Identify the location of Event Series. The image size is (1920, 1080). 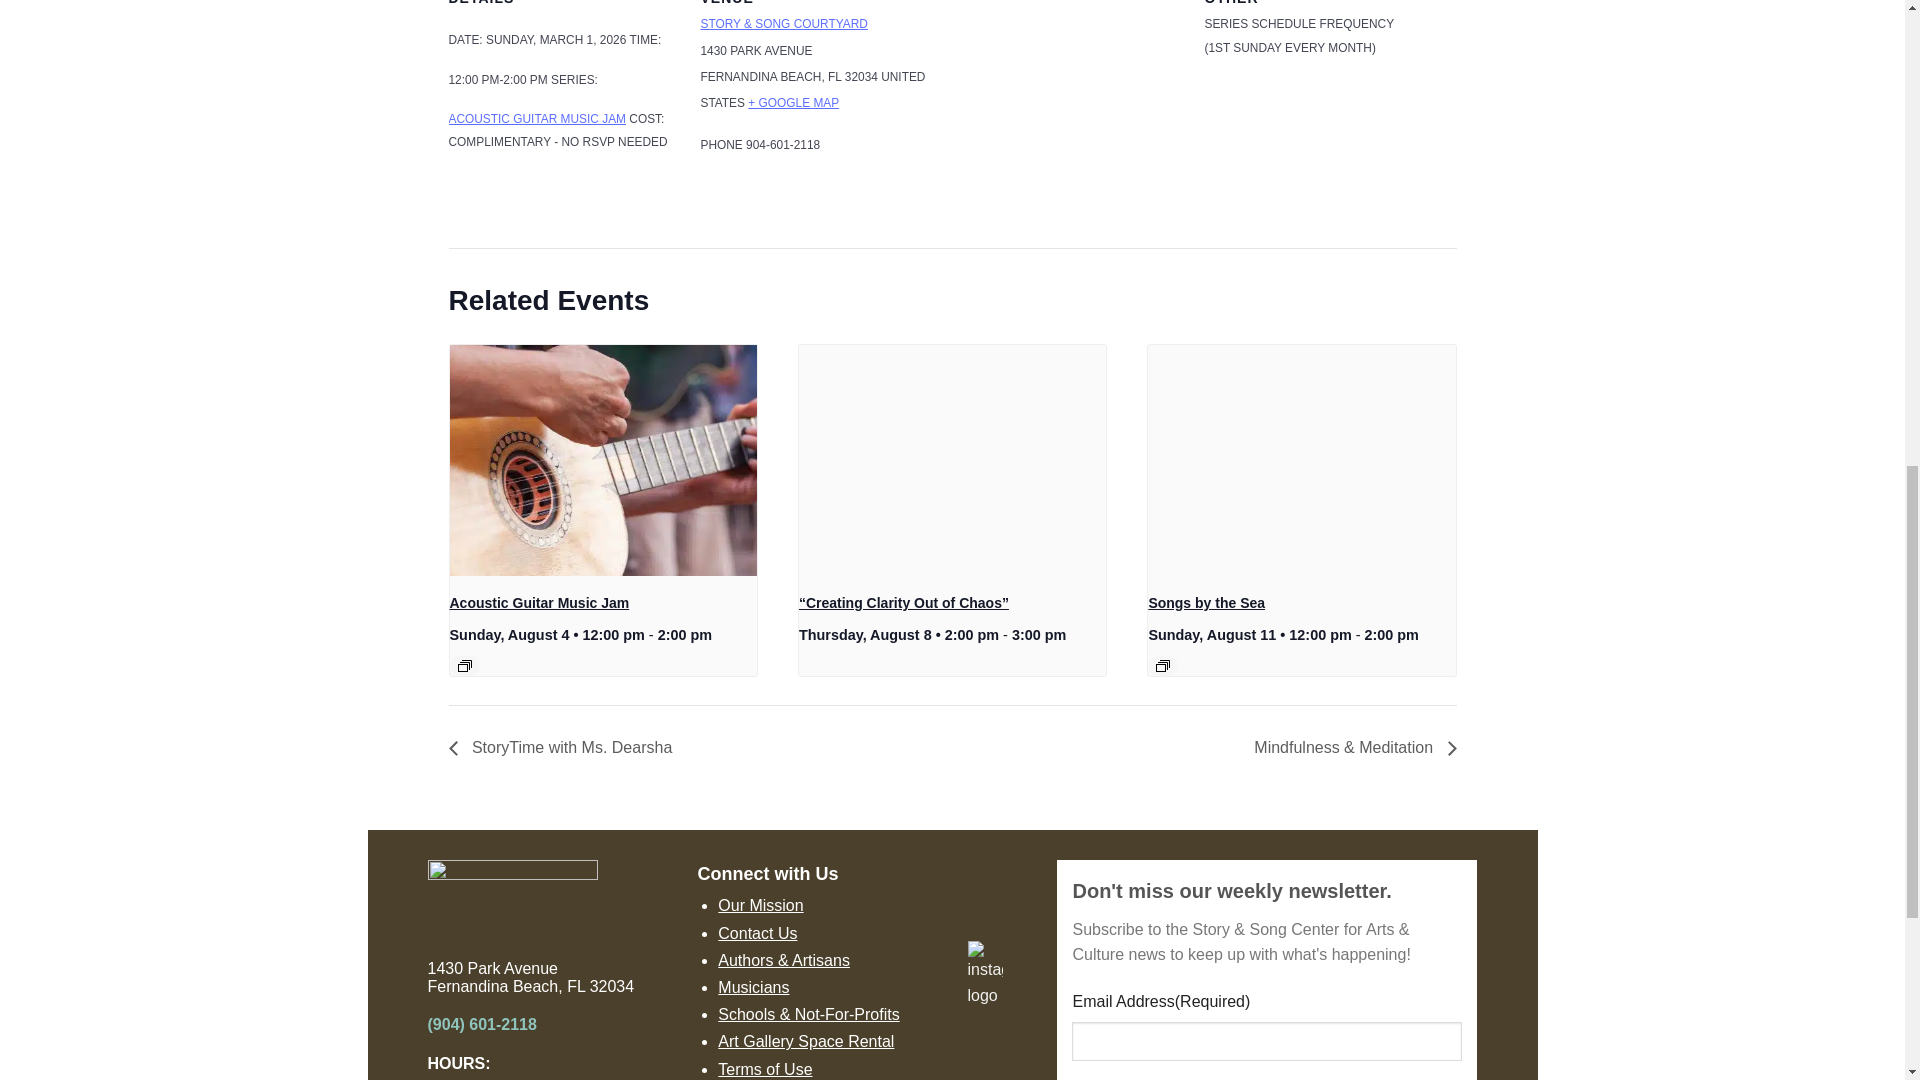
(465, 665).